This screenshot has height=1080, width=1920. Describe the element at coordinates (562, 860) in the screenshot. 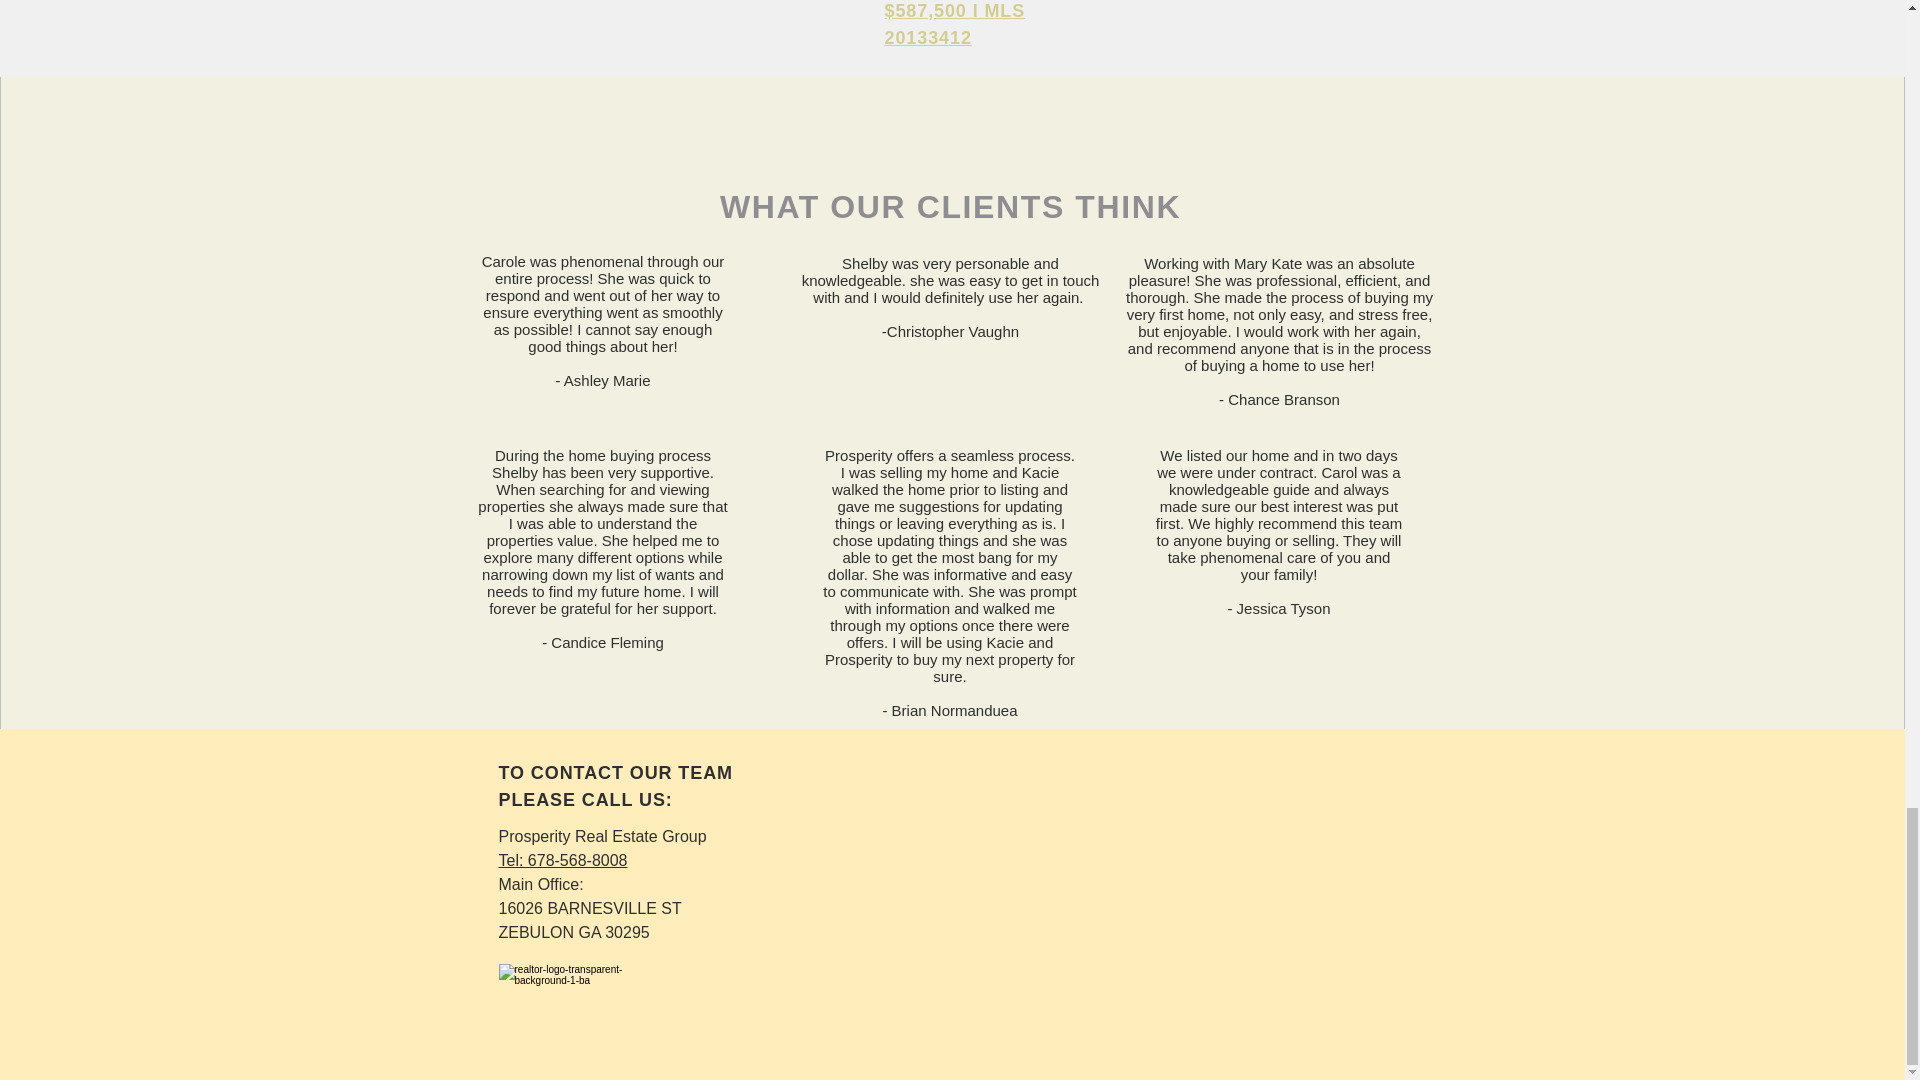

I see `Tel: 678-568-8008` at that location.